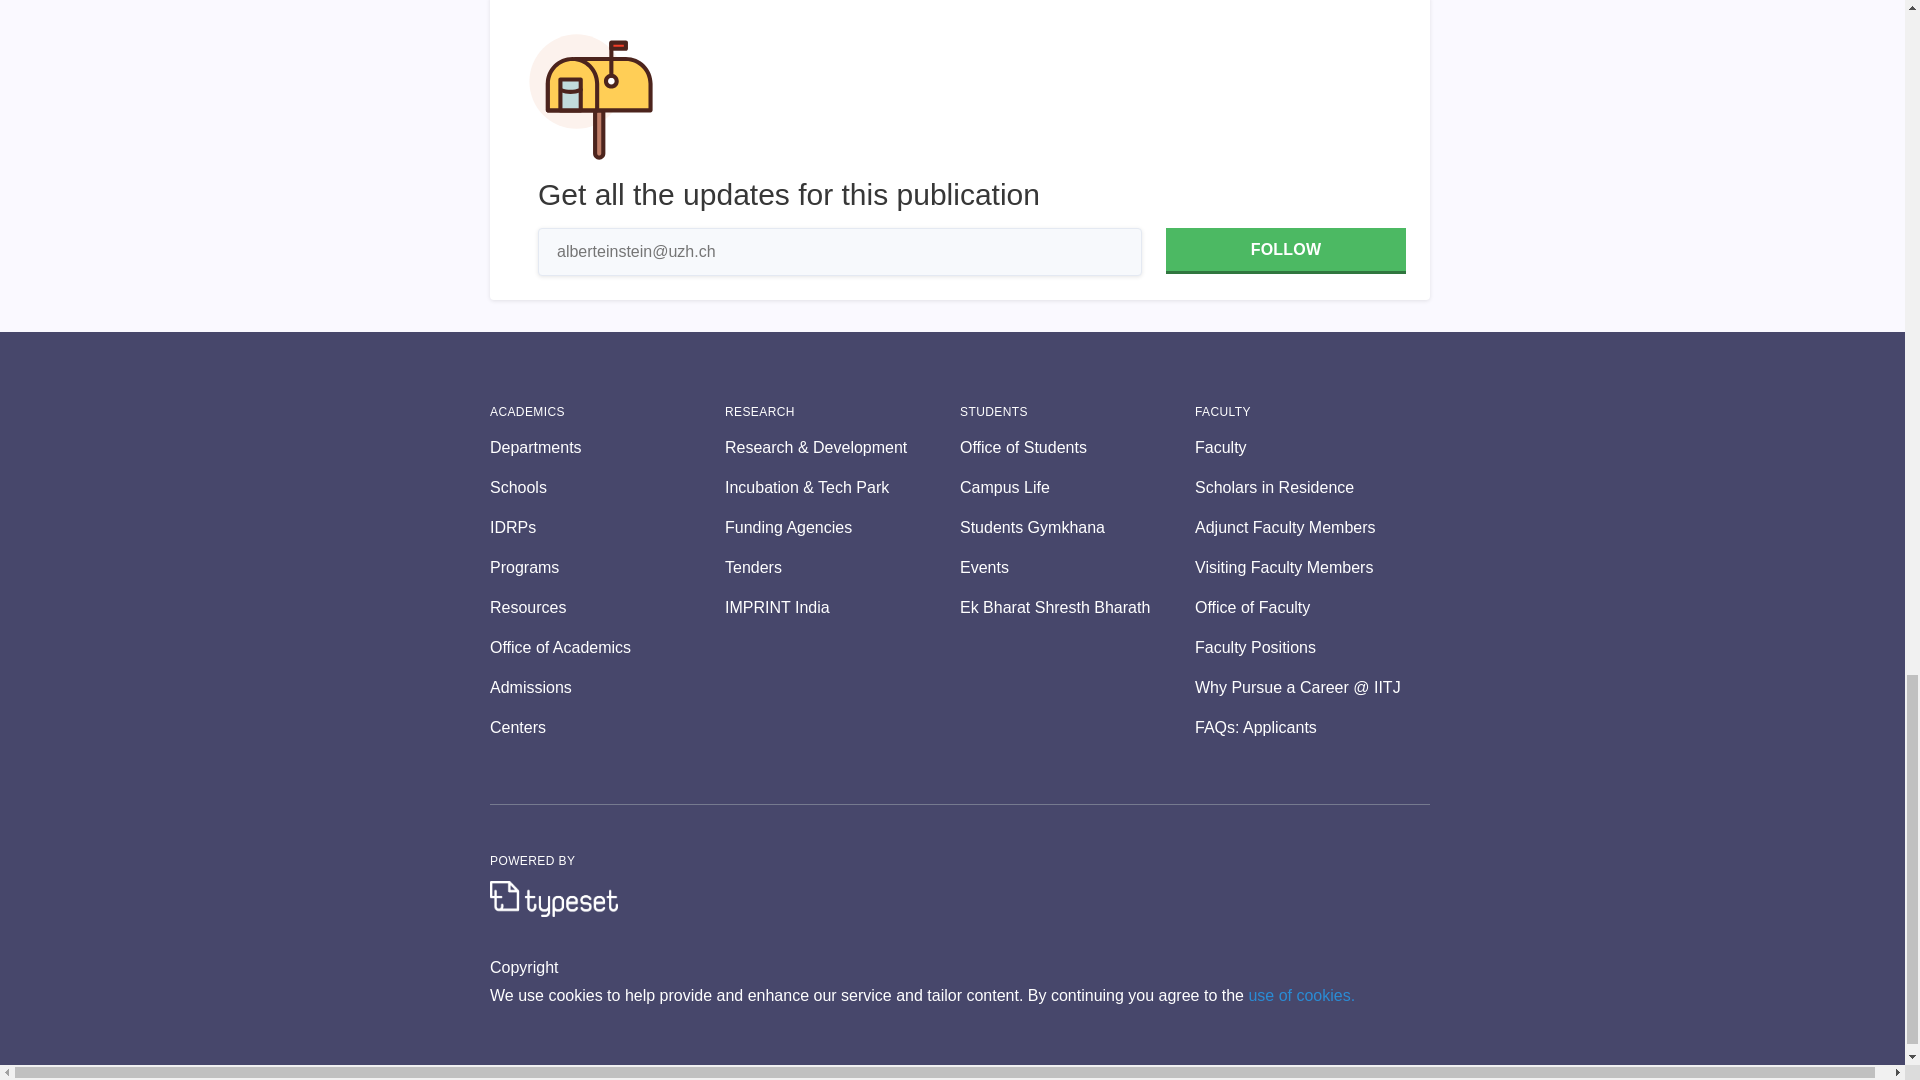  I want to click on Admissions, so click(607, 688).